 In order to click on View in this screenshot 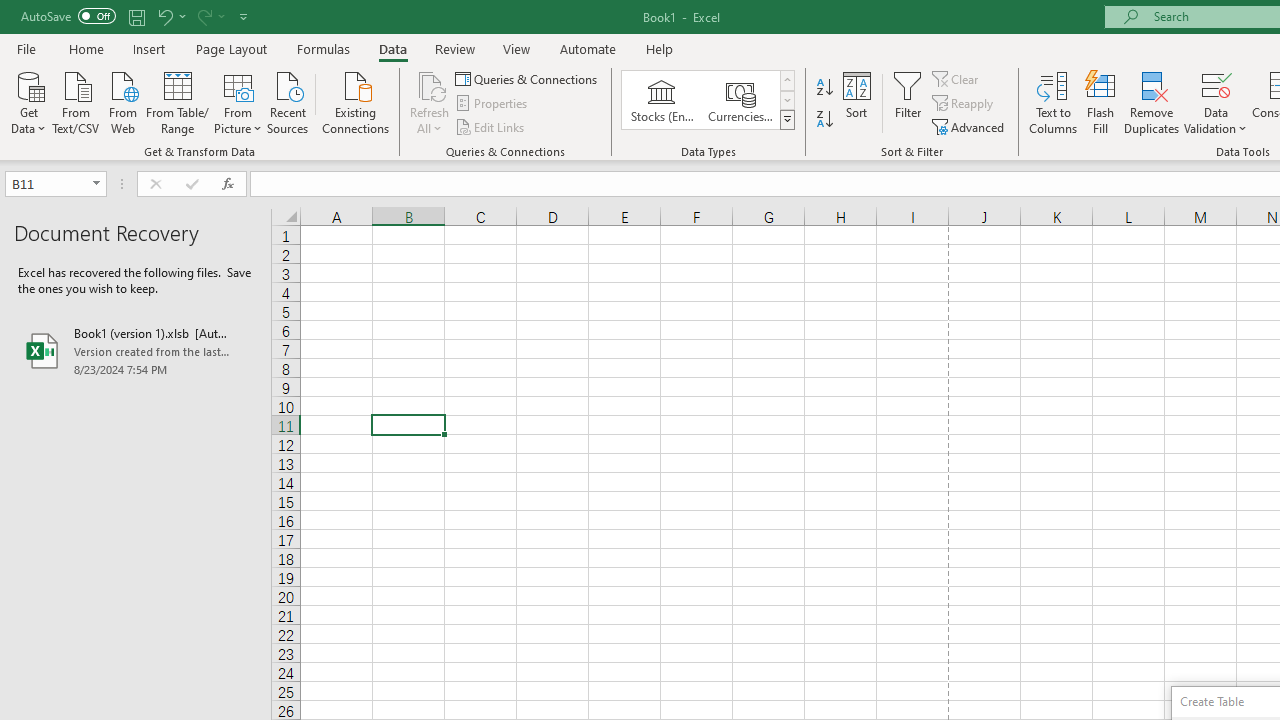, I will do `click(517, 48)`.